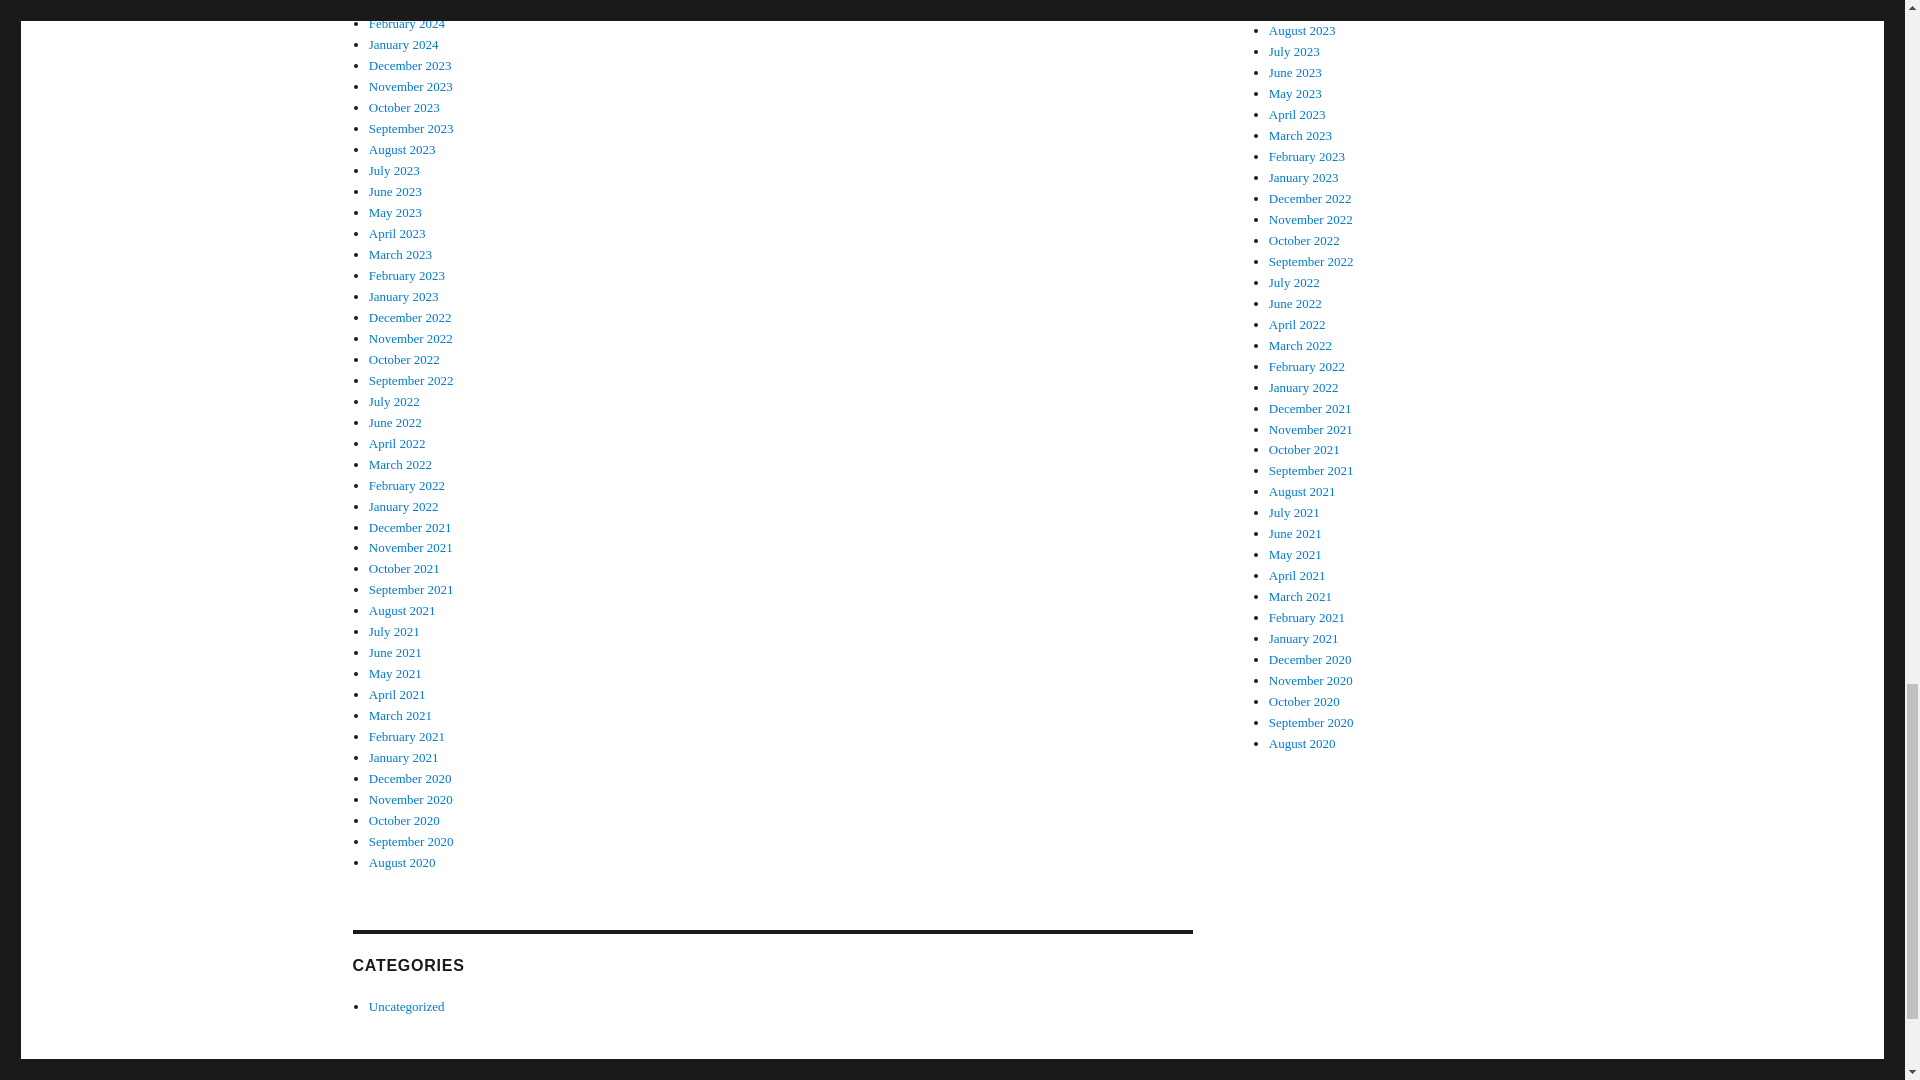 This screenshot has height=1080, width=1920. Describe the element at coordinates (400, 464) in the screenshot. I see `March 2022` at that location.